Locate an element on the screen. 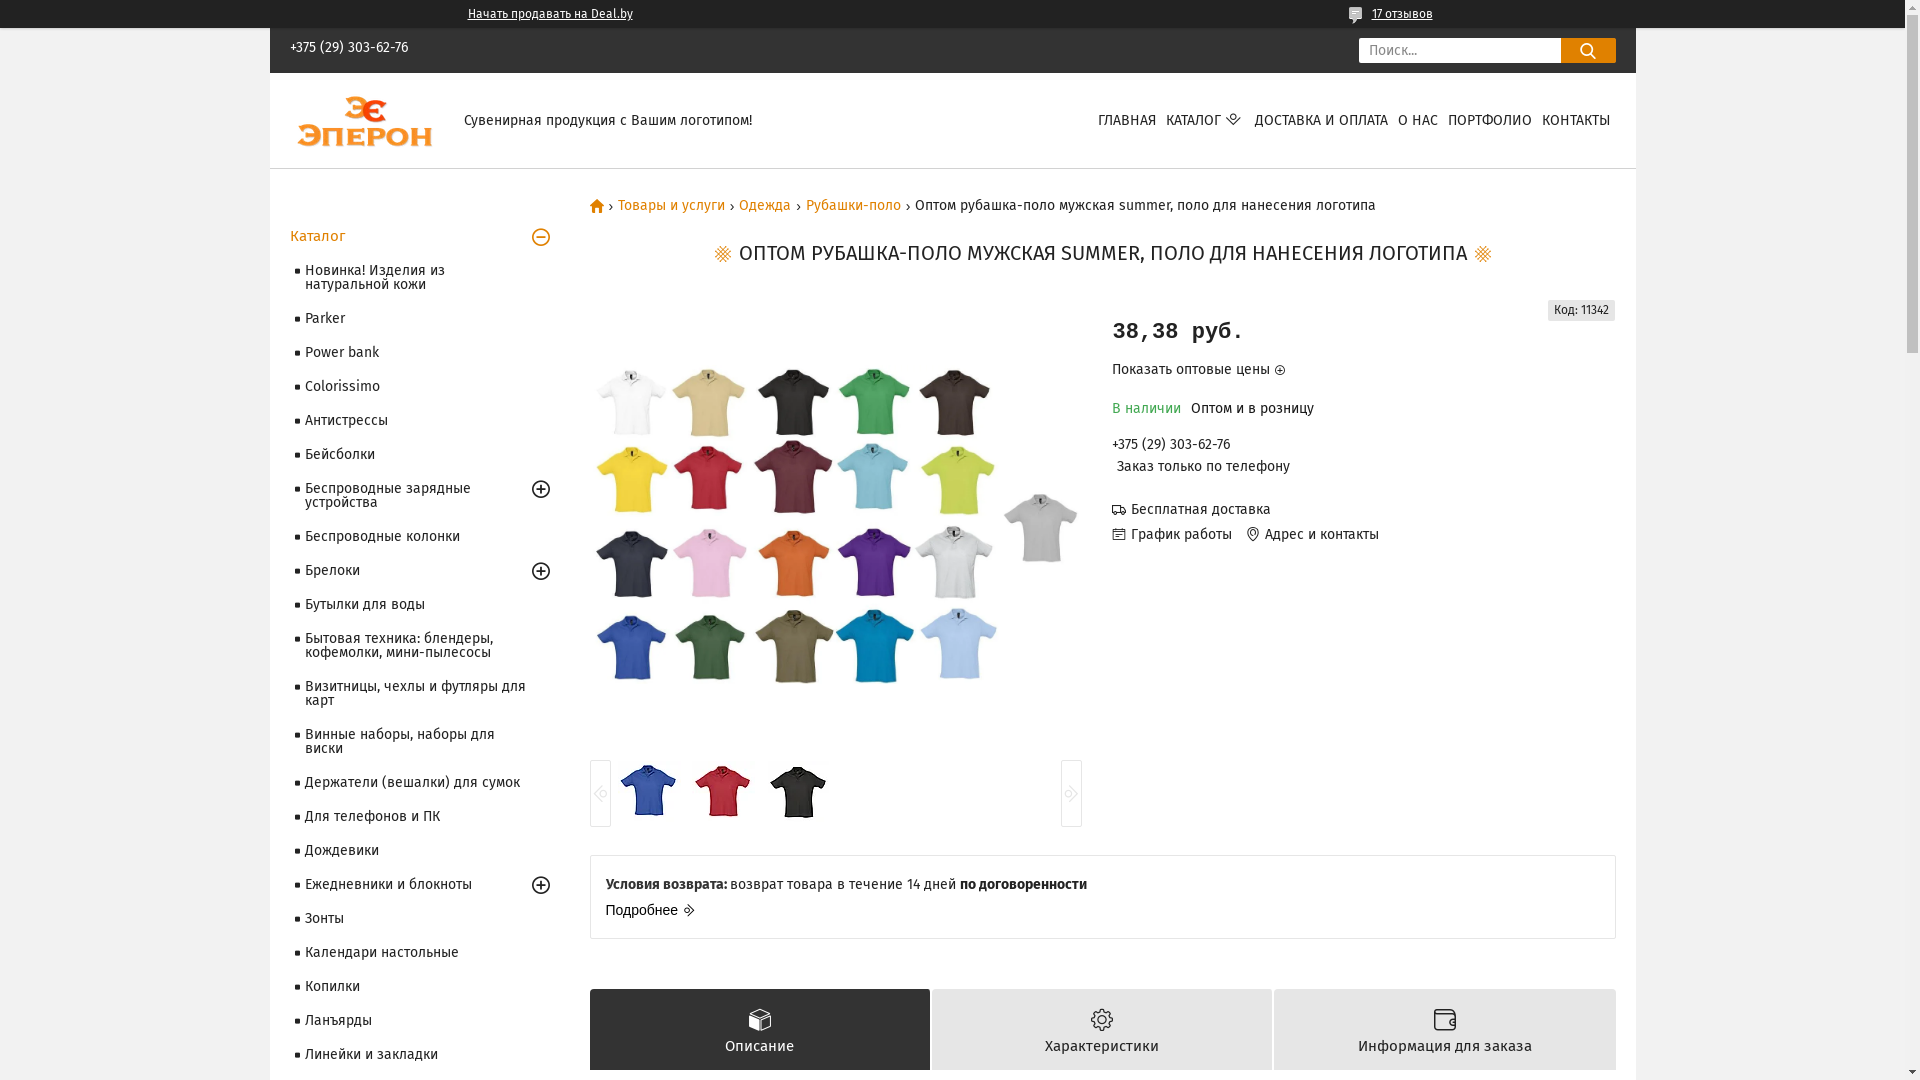 This screenshot has width=1920, height=1080. Parker is located at coordinates (425, 319).